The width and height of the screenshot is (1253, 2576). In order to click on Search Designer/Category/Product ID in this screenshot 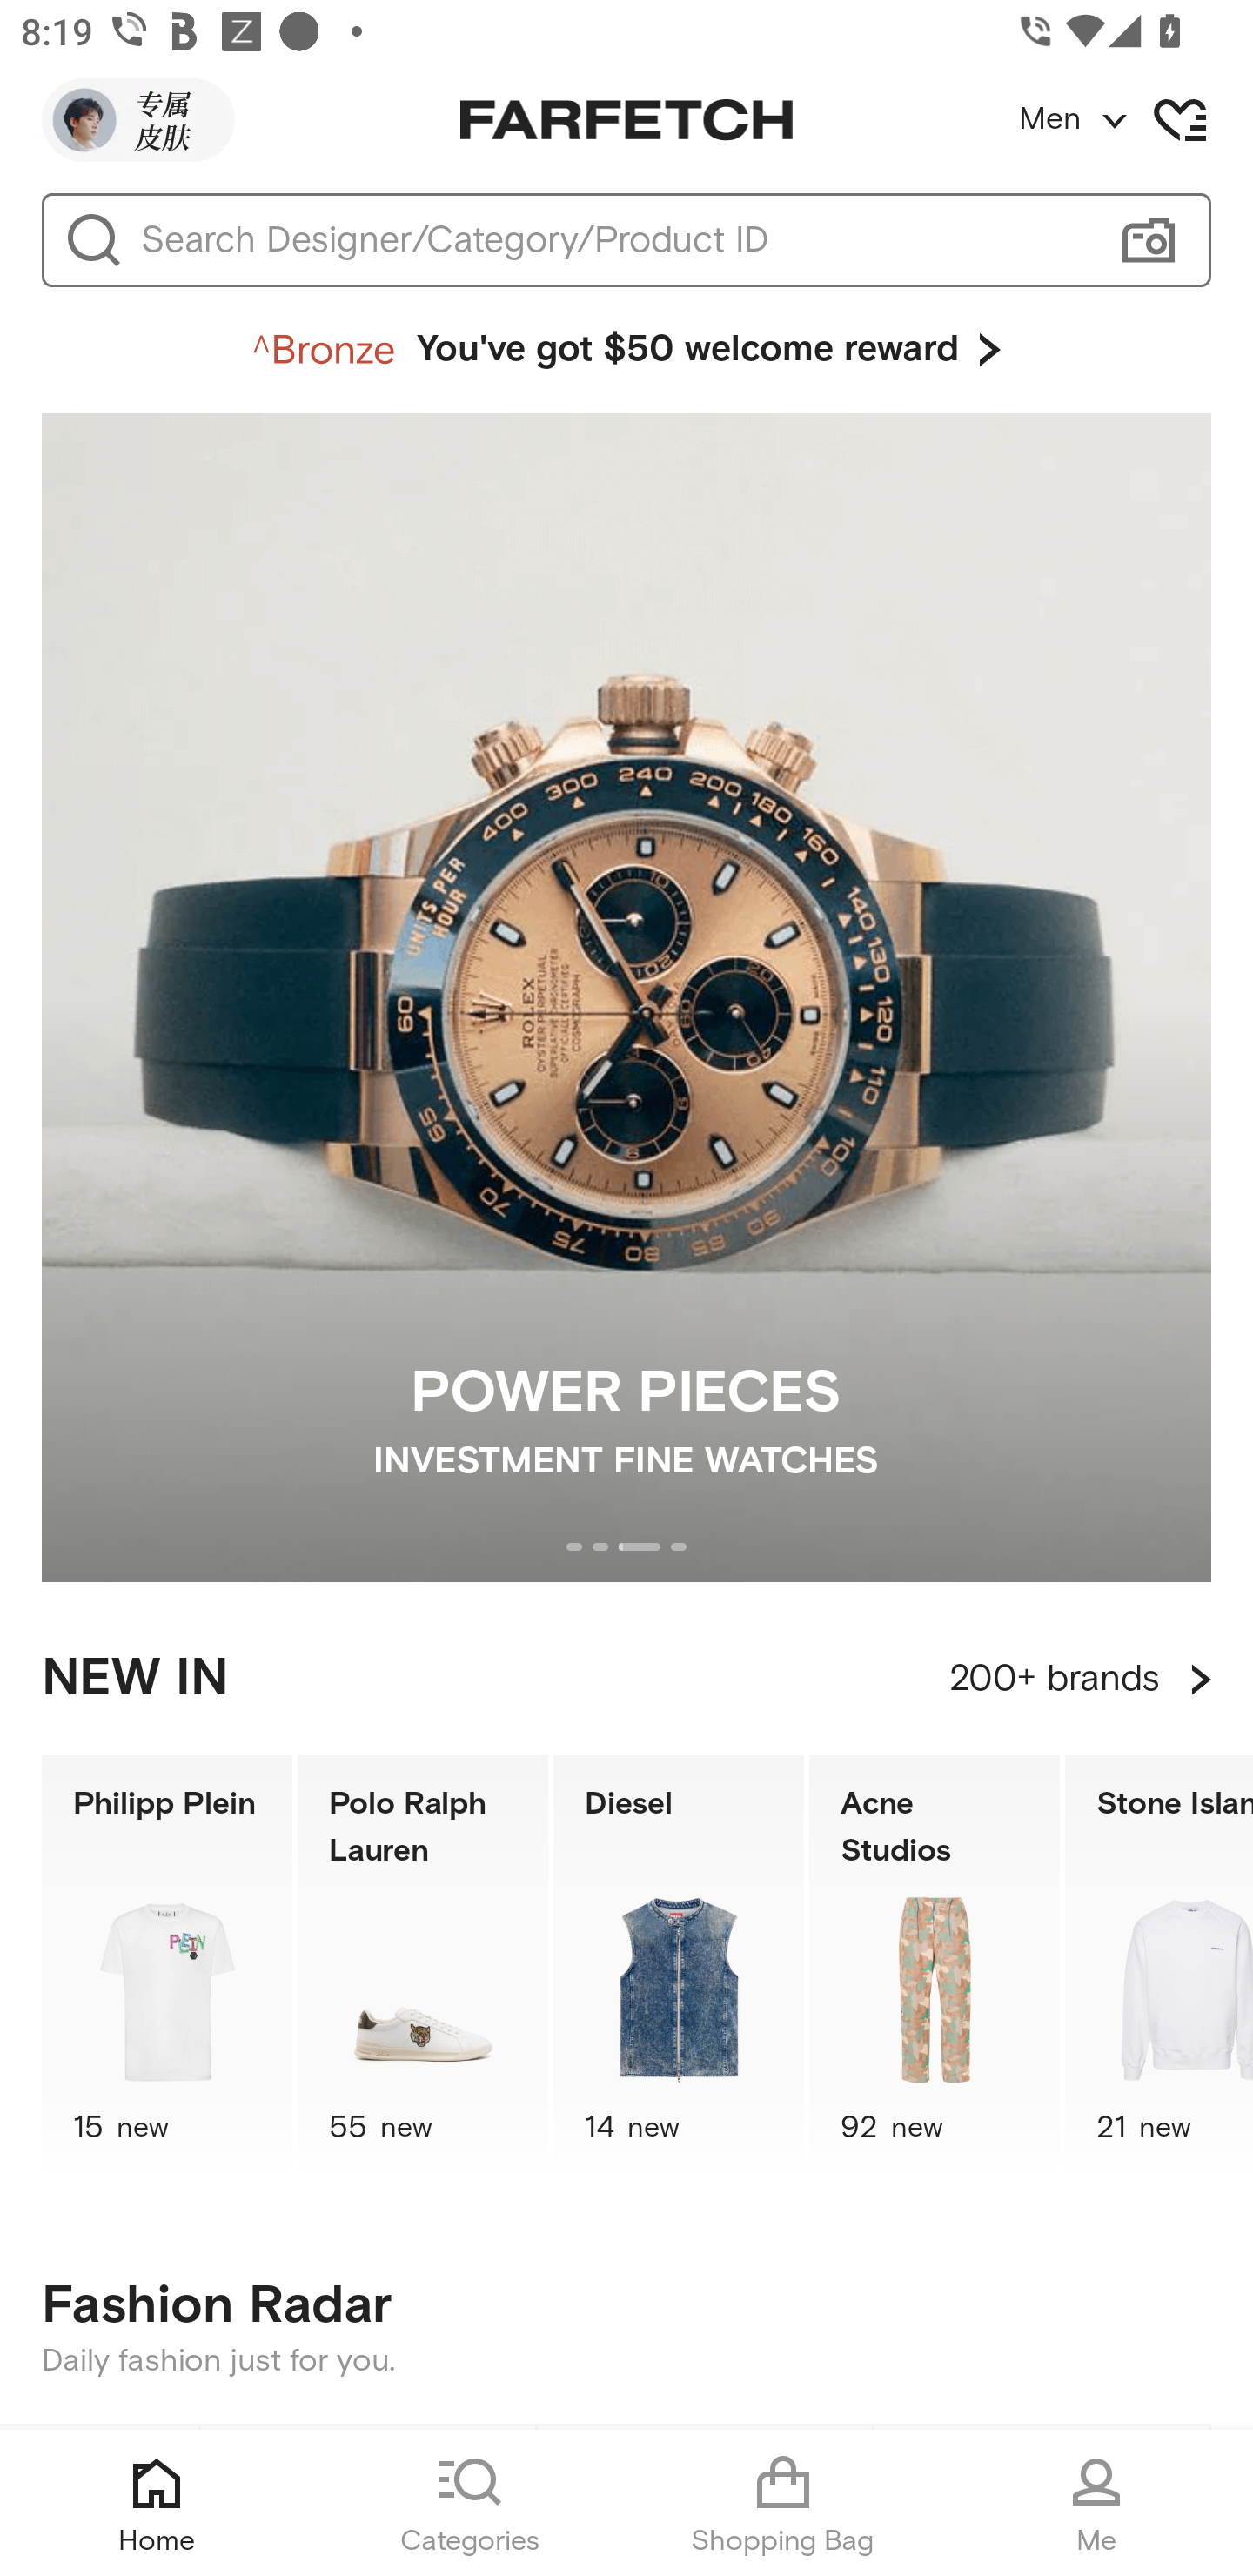, I will do `click(613, 240)`.